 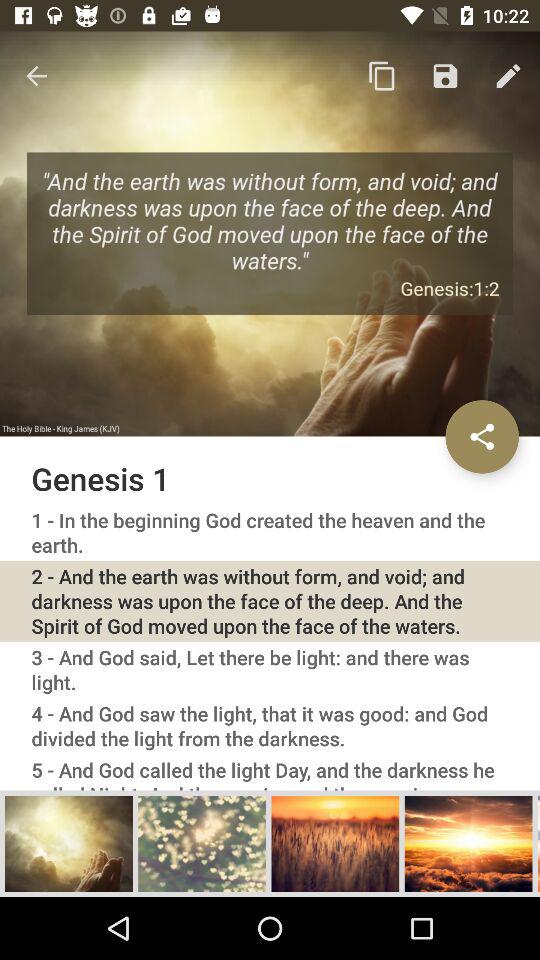 I want to click on picture, so click(x=202, y=843).